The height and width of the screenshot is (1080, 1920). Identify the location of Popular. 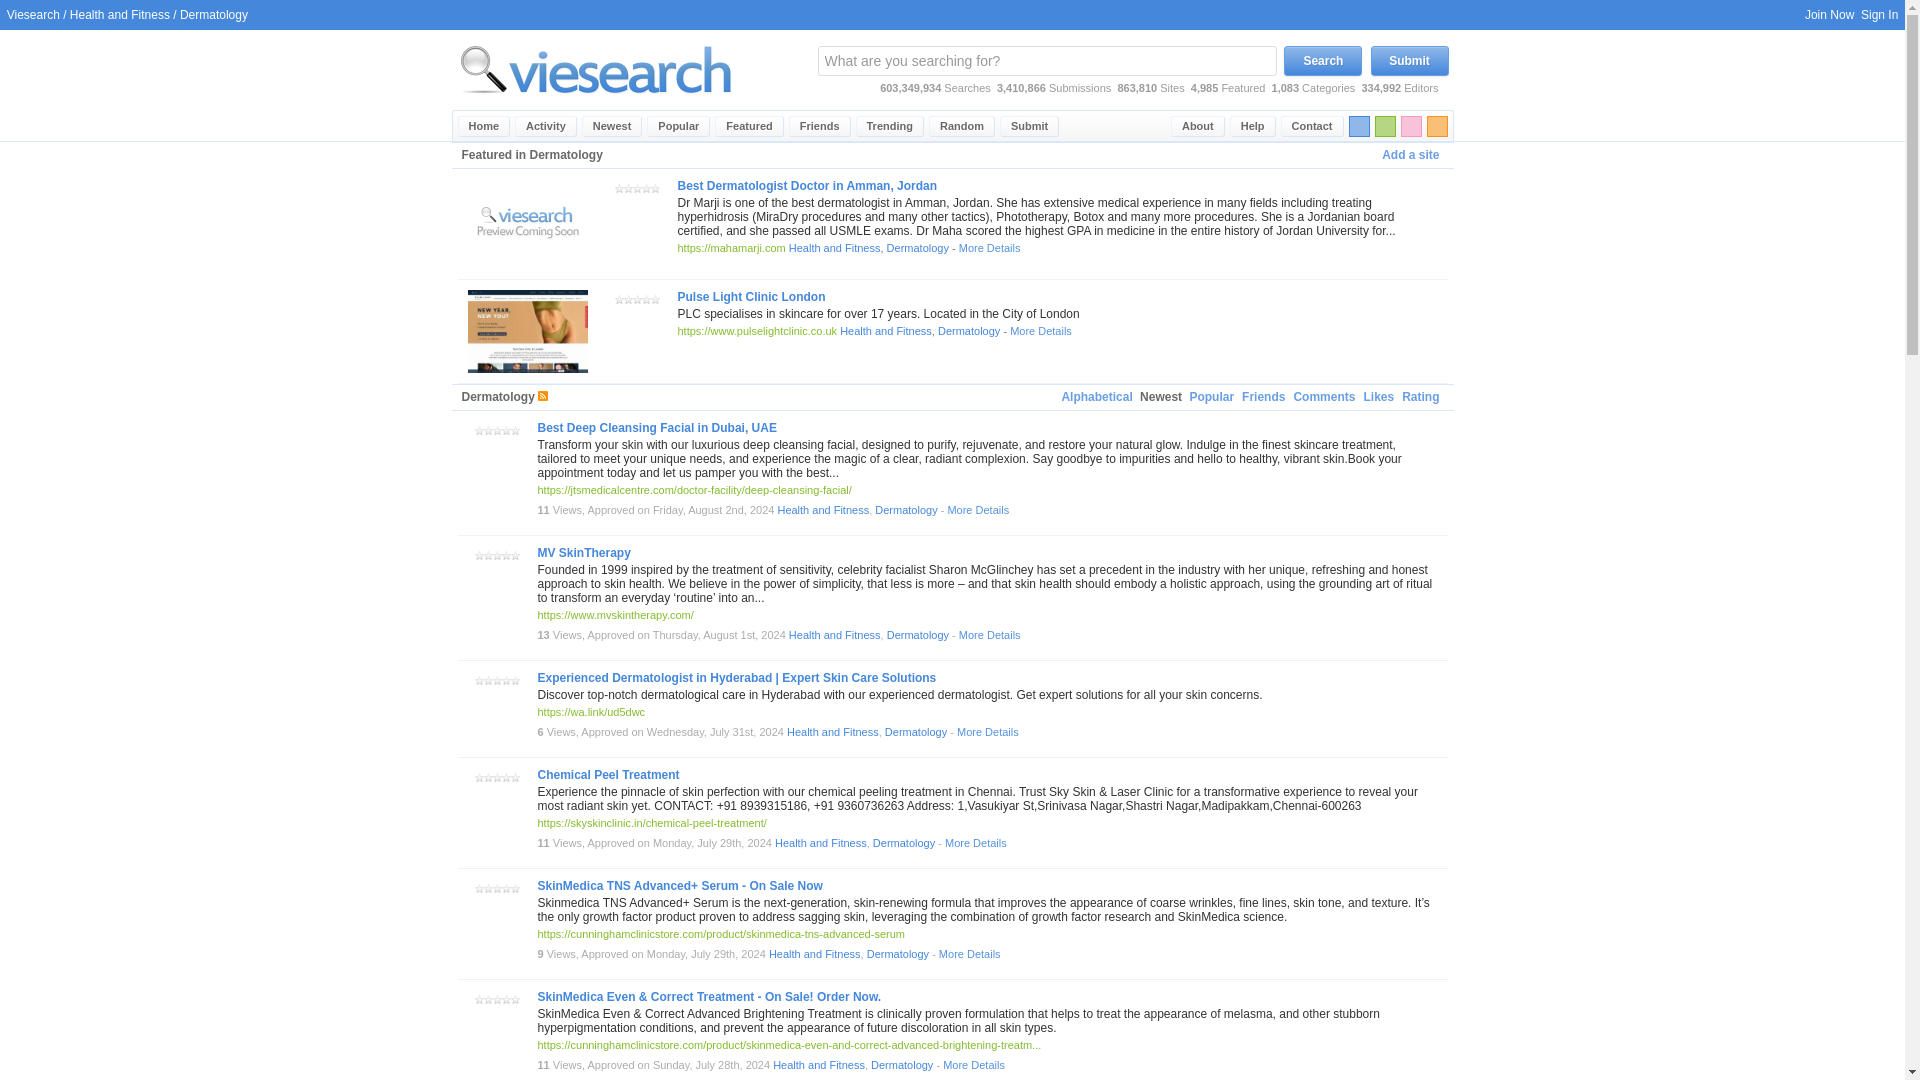
(678, 126).